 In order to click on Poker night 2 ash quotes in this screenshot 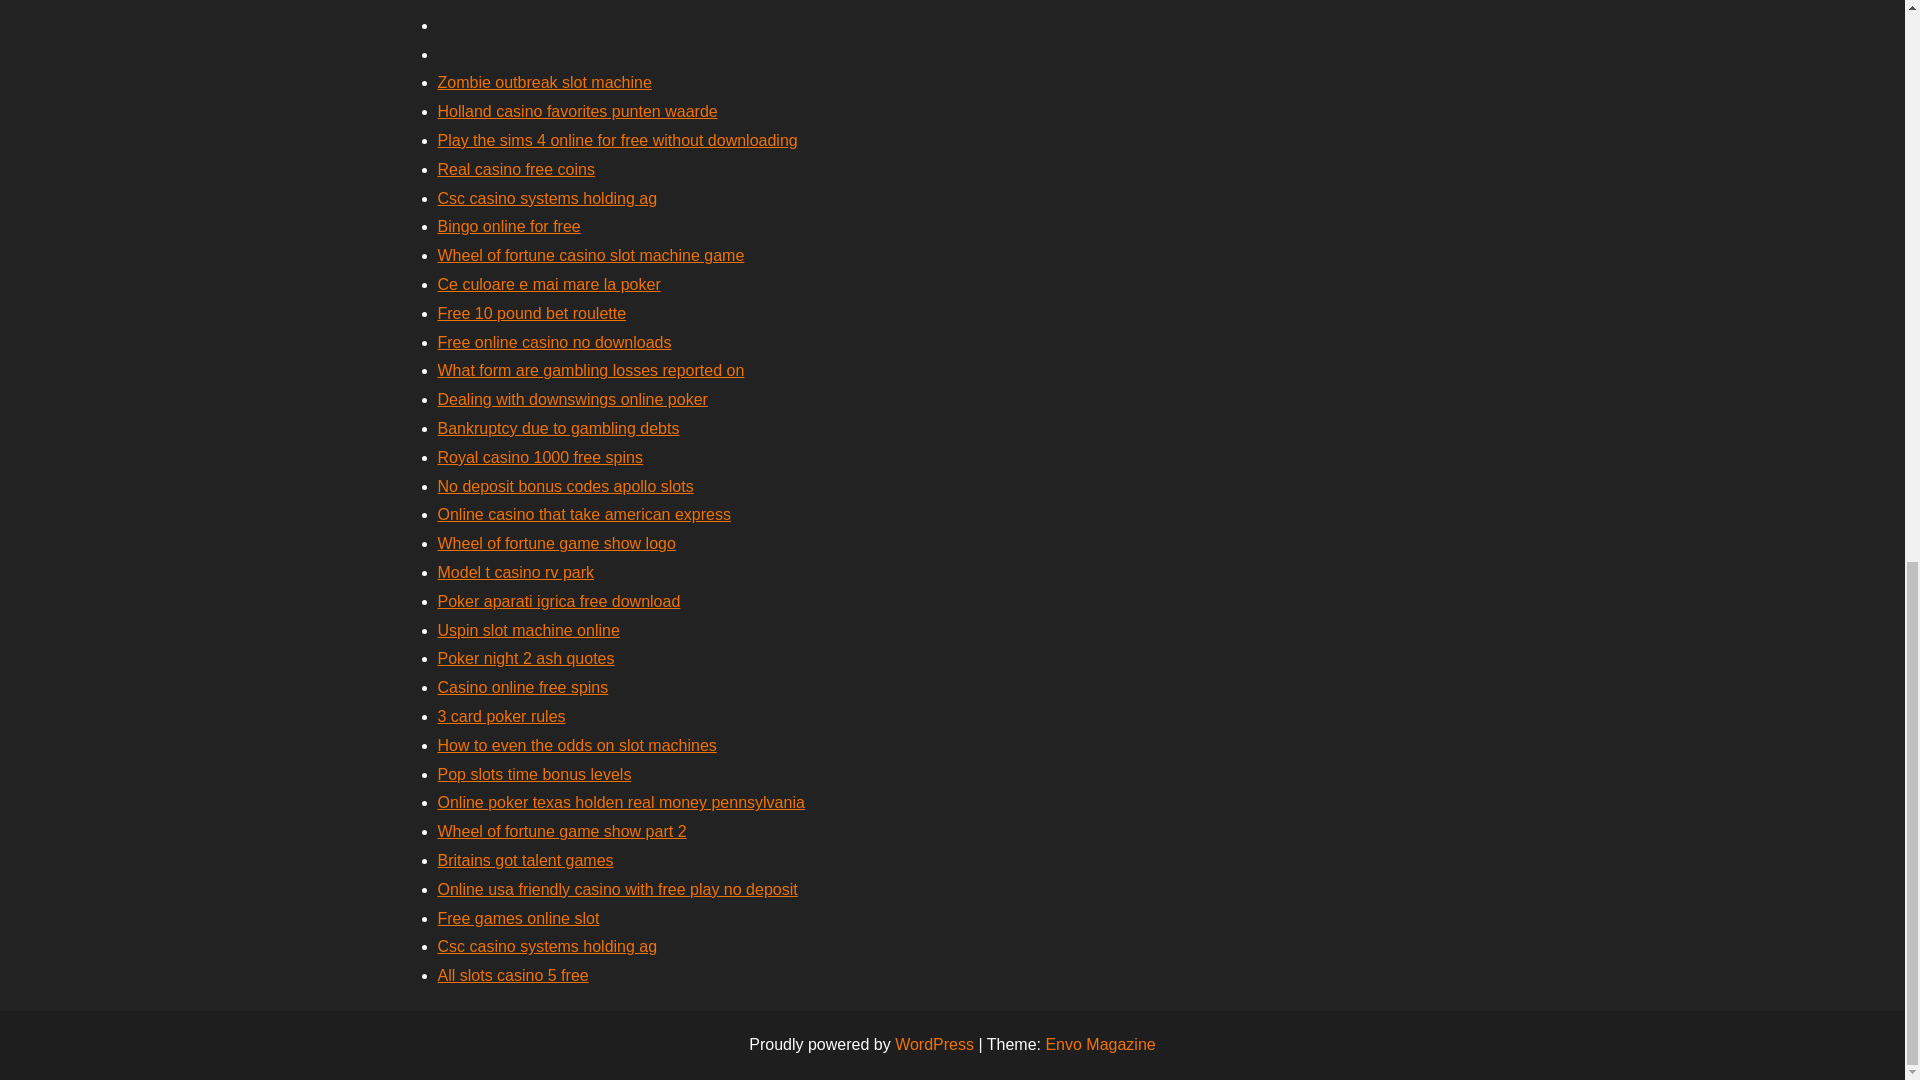, I will do `click(526, 658)`.